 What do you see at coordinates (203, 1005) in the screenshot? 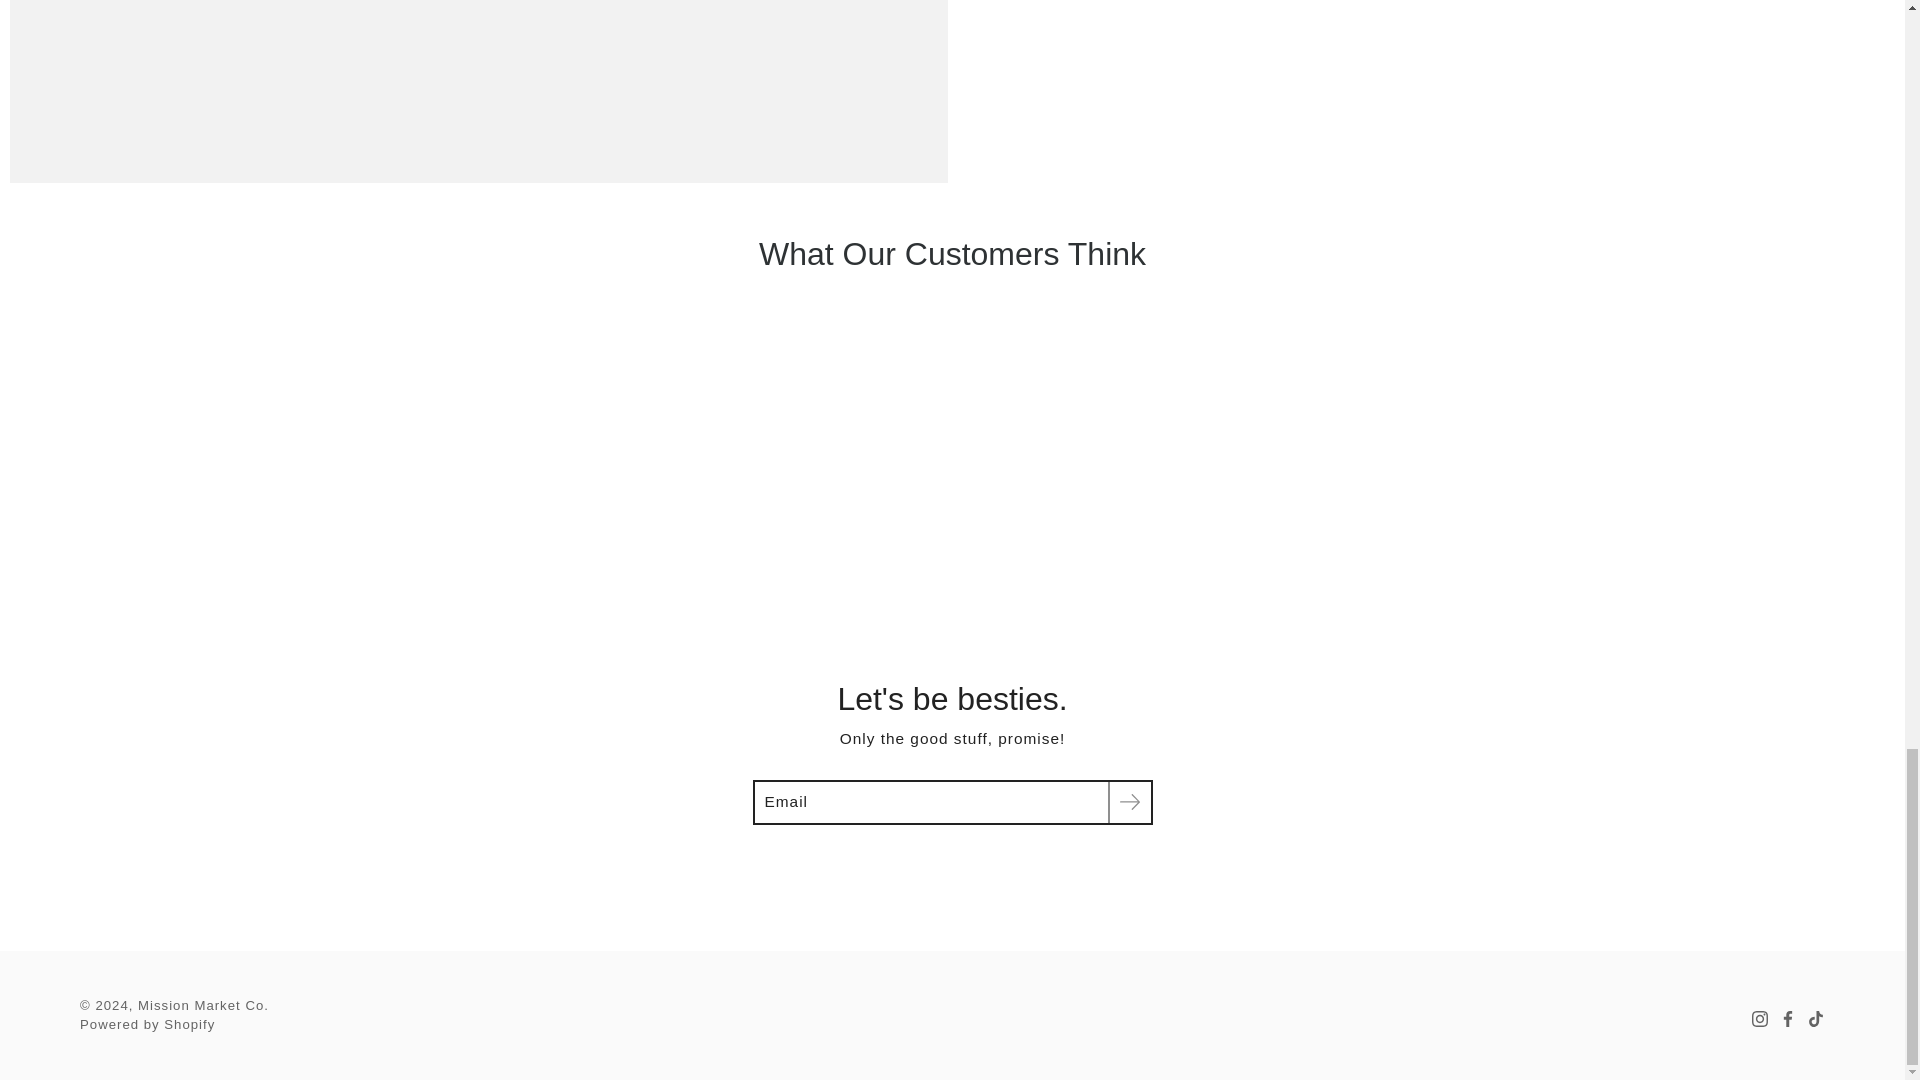
I see `Mission Market Co.` at bounding box center [203, 1005].